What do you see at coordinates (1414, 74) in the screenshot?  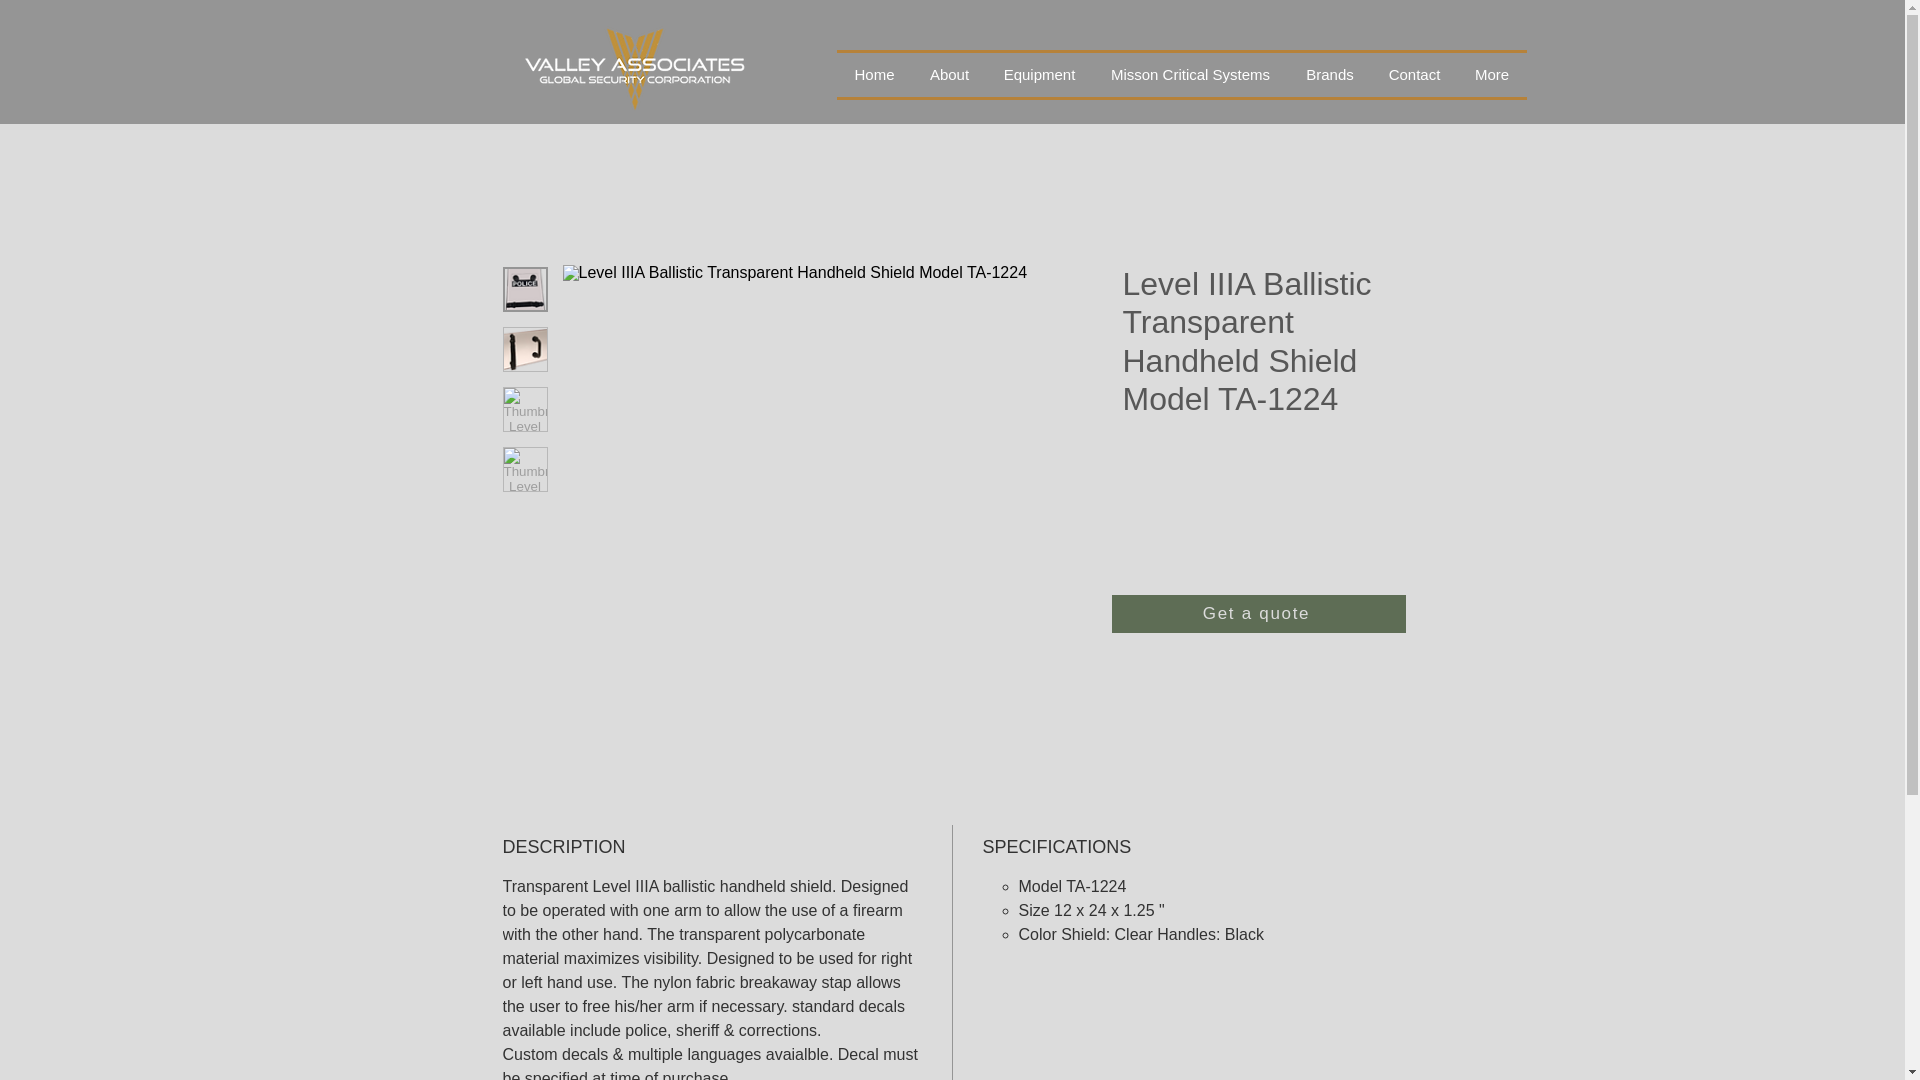 I see `Contact` at bounding box center [1414, 74].